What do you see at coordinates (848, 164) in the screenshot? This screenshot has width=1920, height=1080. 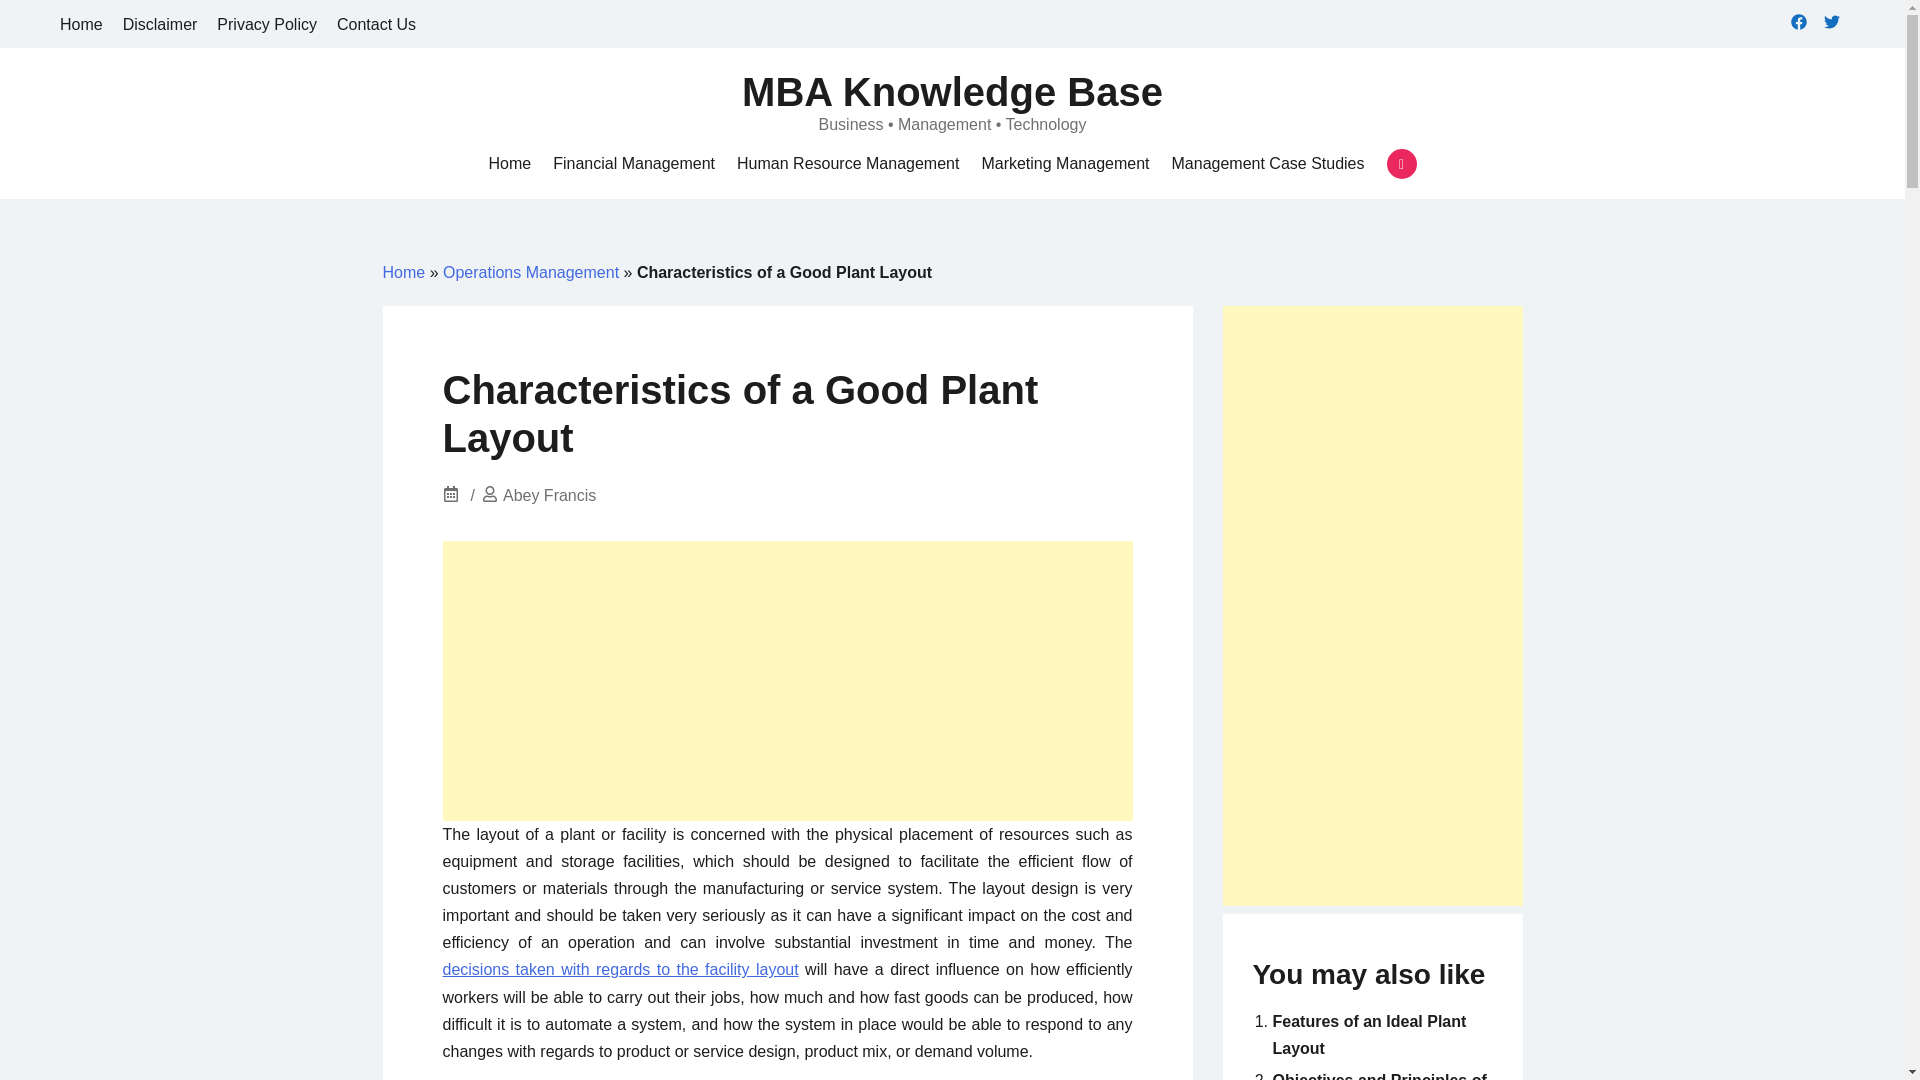 I see `Human Resource Management` at bounding box center [848, 164].